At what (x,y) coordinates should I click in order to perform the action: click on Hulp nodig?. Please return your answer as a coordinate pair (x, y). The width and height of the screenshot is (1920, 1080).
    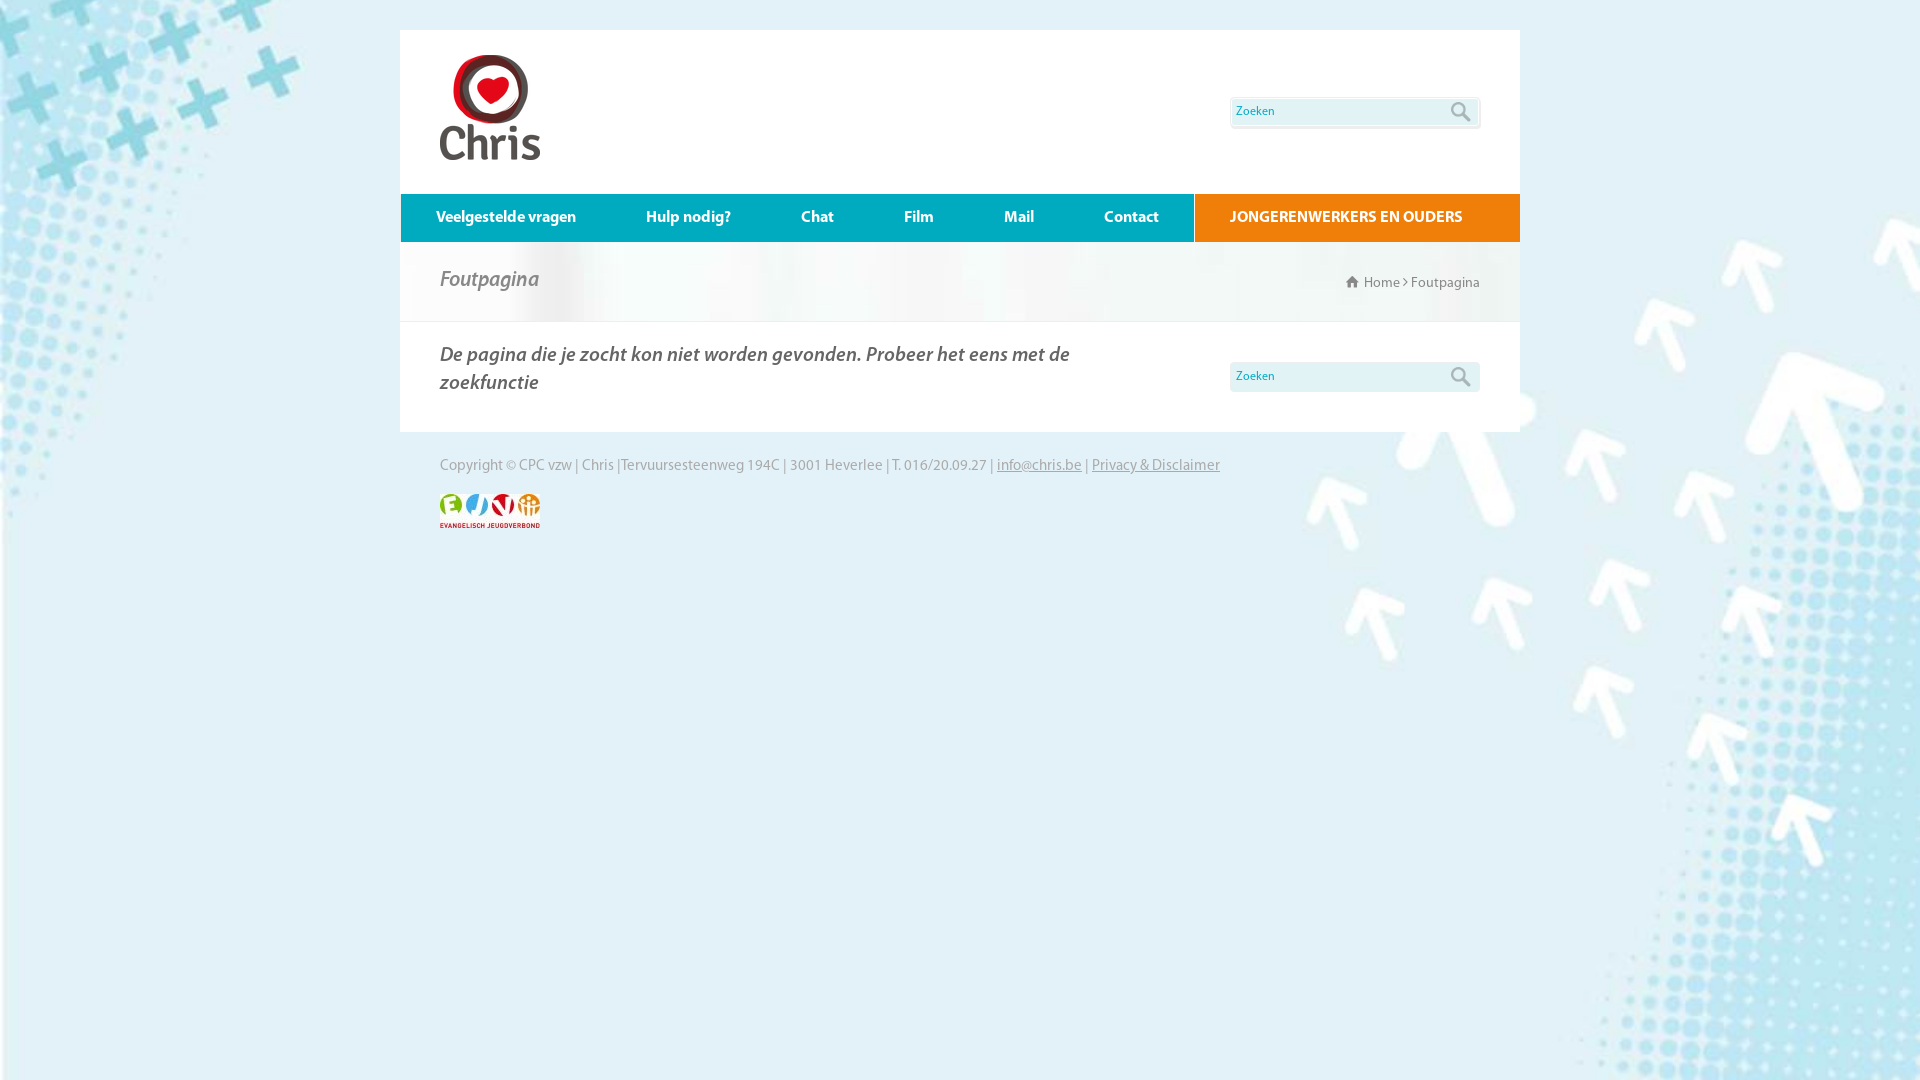
    Looking at the image, I should click on (688, 218).